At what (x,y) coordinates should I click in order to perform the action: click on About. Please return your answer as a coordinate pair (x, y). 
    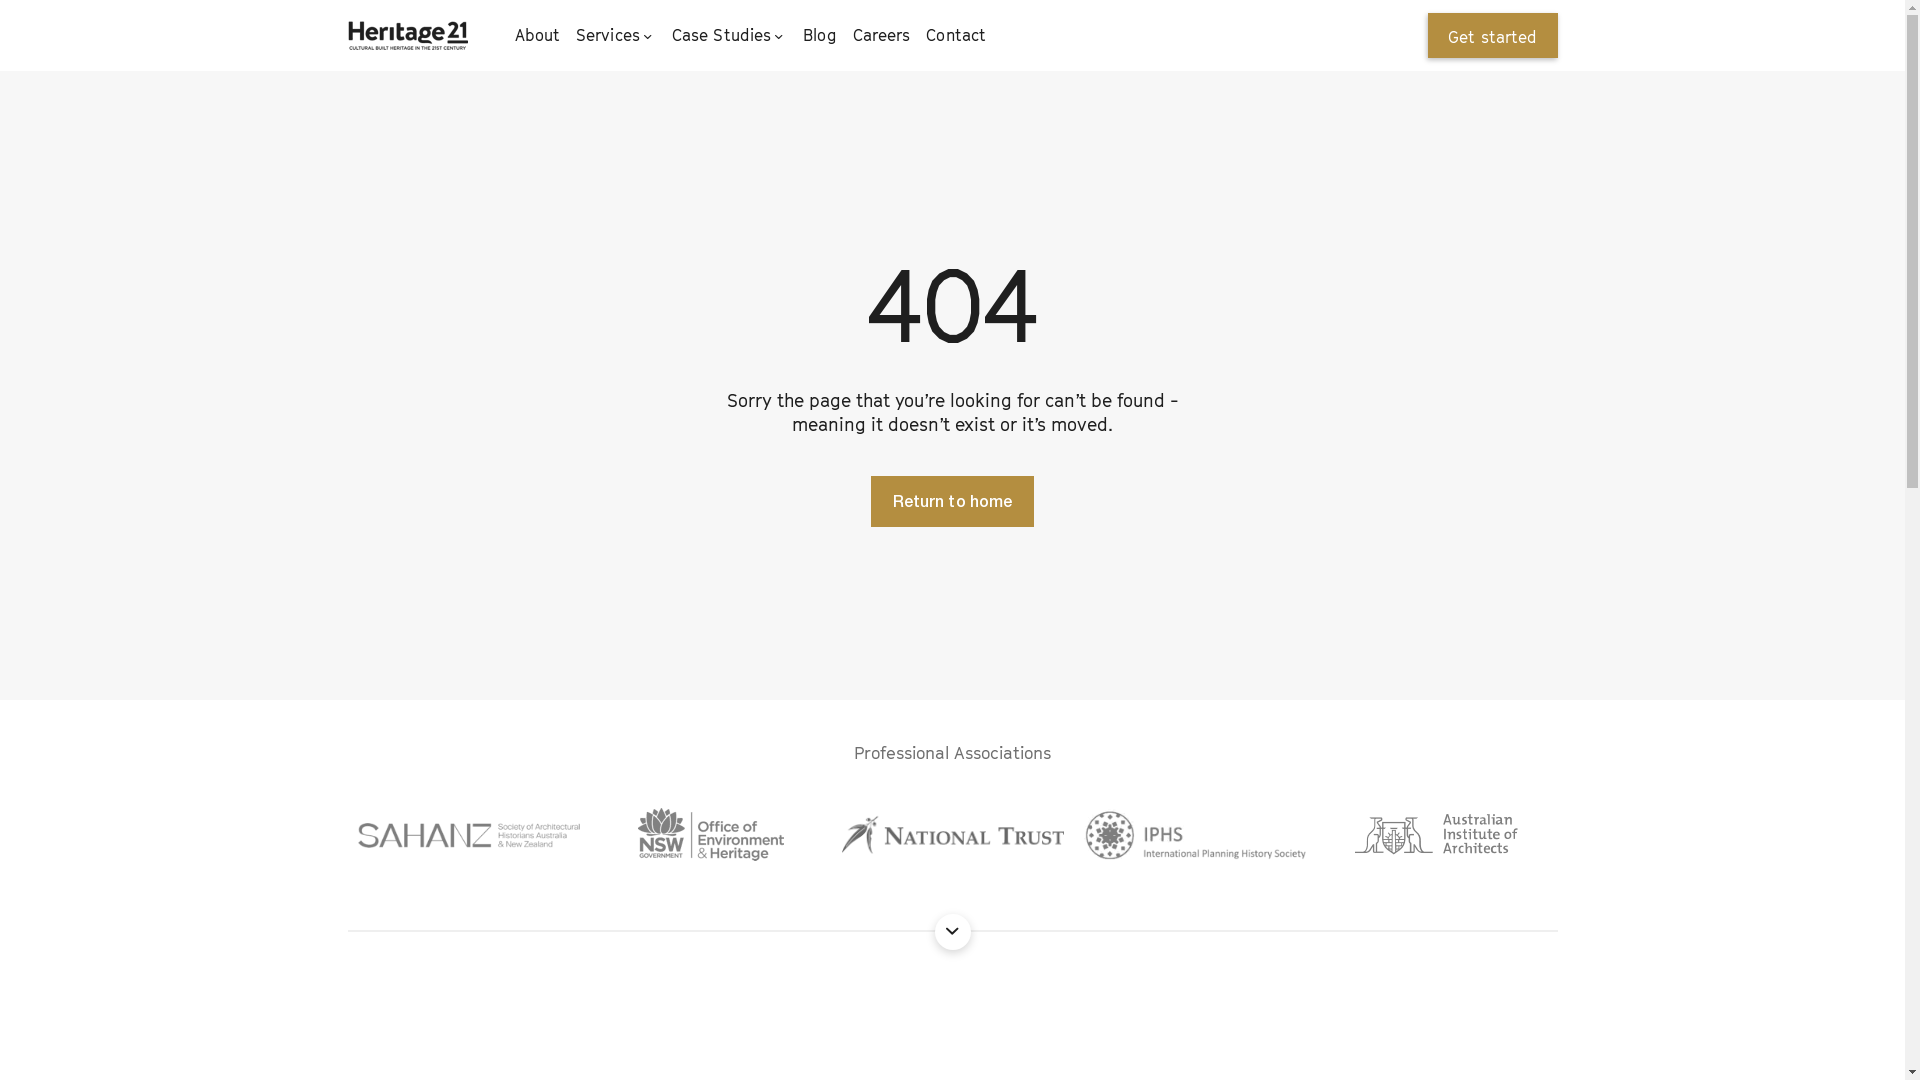
    Looking at the image, I should click on (537, 35).